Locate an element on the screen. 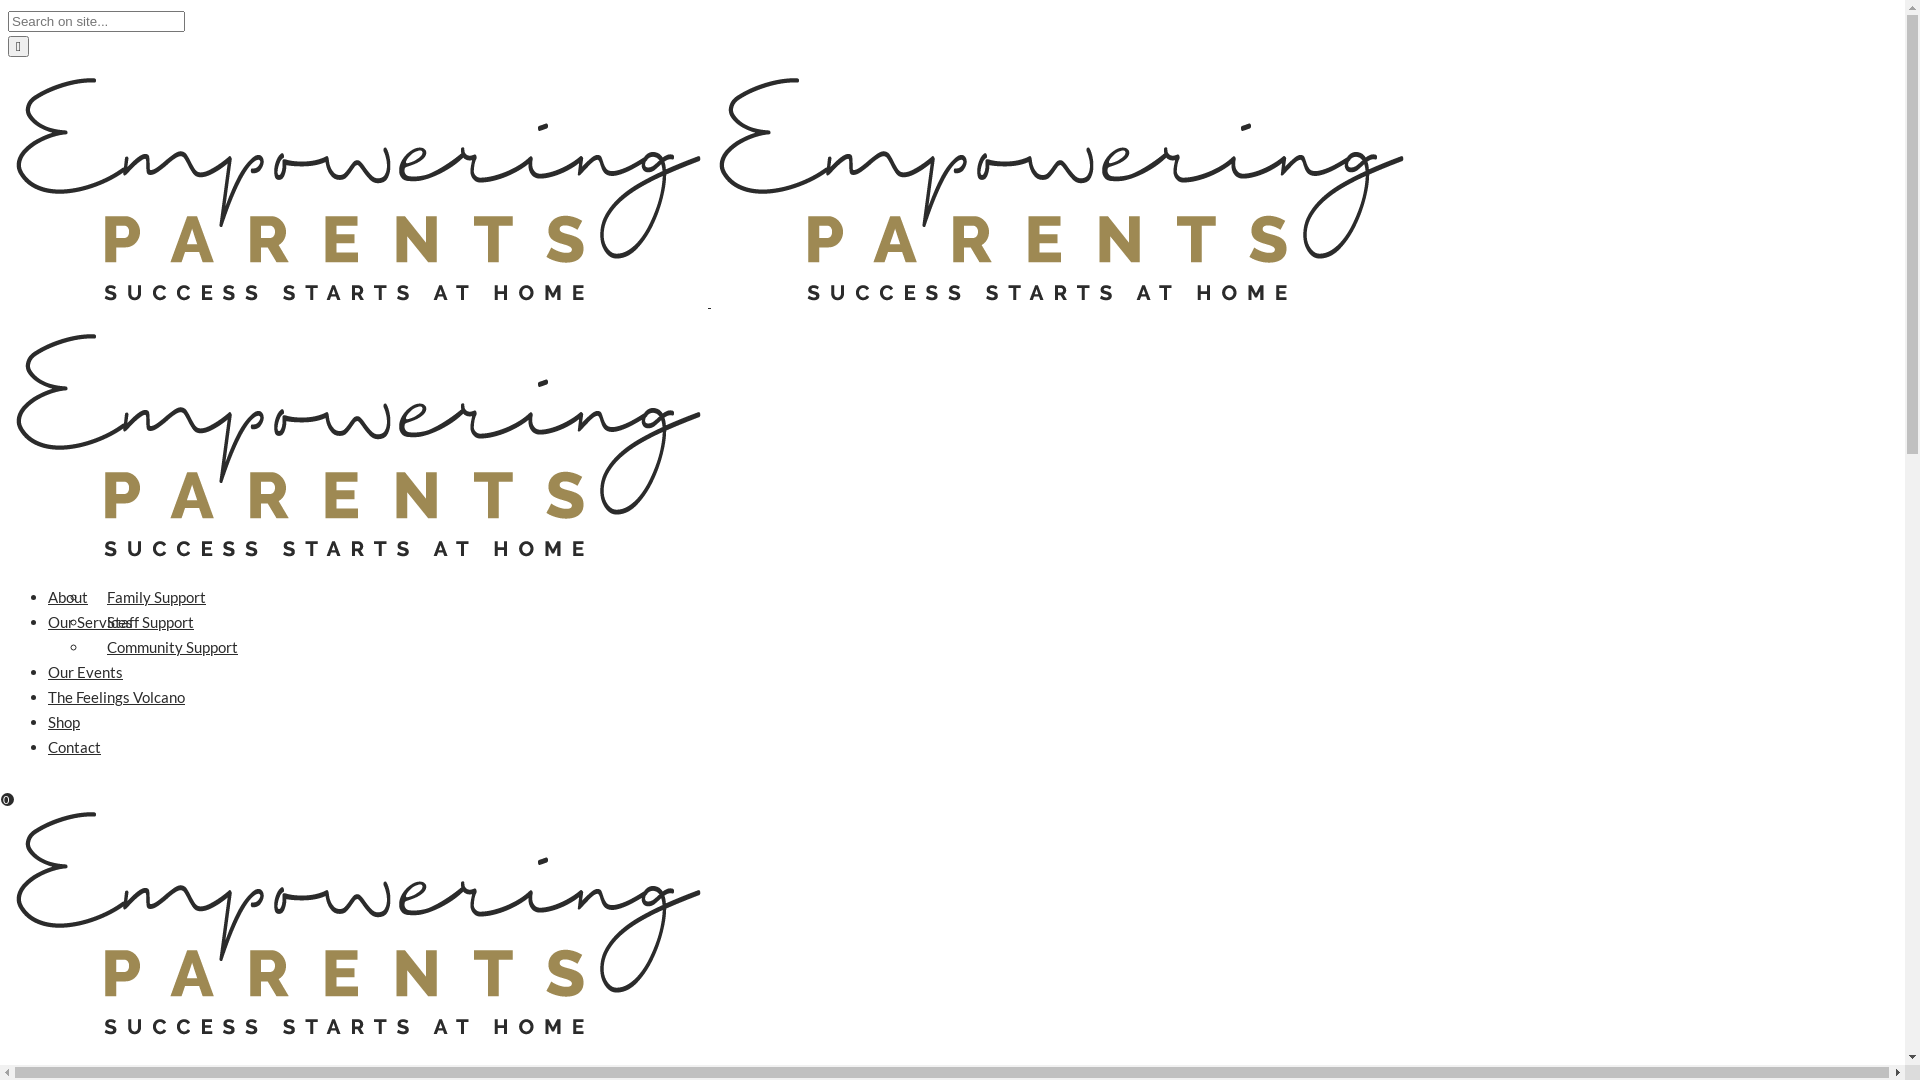 This screenshot has height=1080, width=1920. Shop is located at coordinates (64, 722).